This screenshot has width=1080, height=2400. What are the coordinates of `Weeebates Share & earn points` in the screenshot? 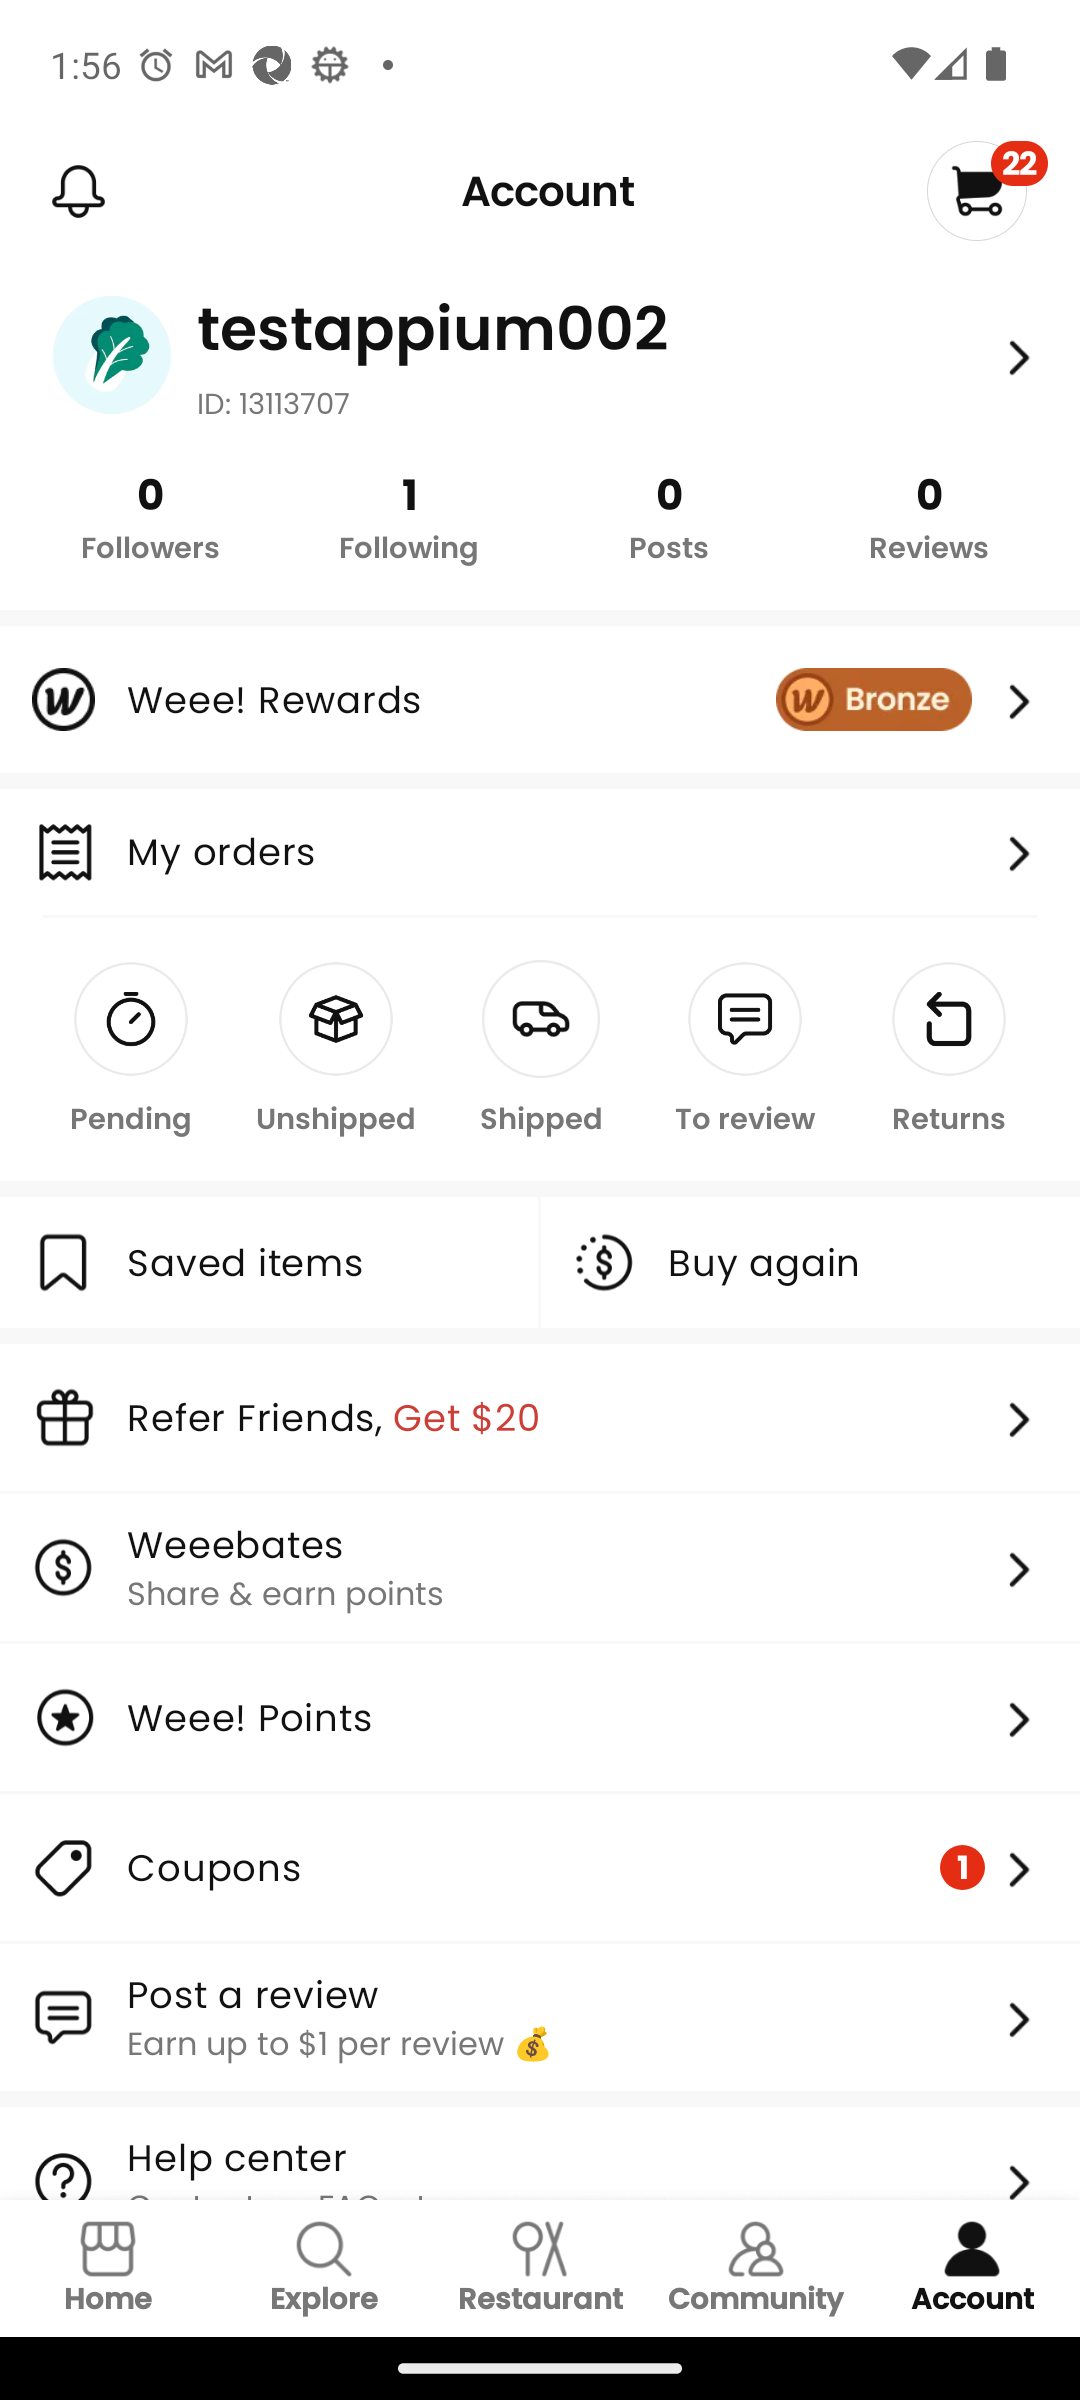 It's located at (540, 1566).